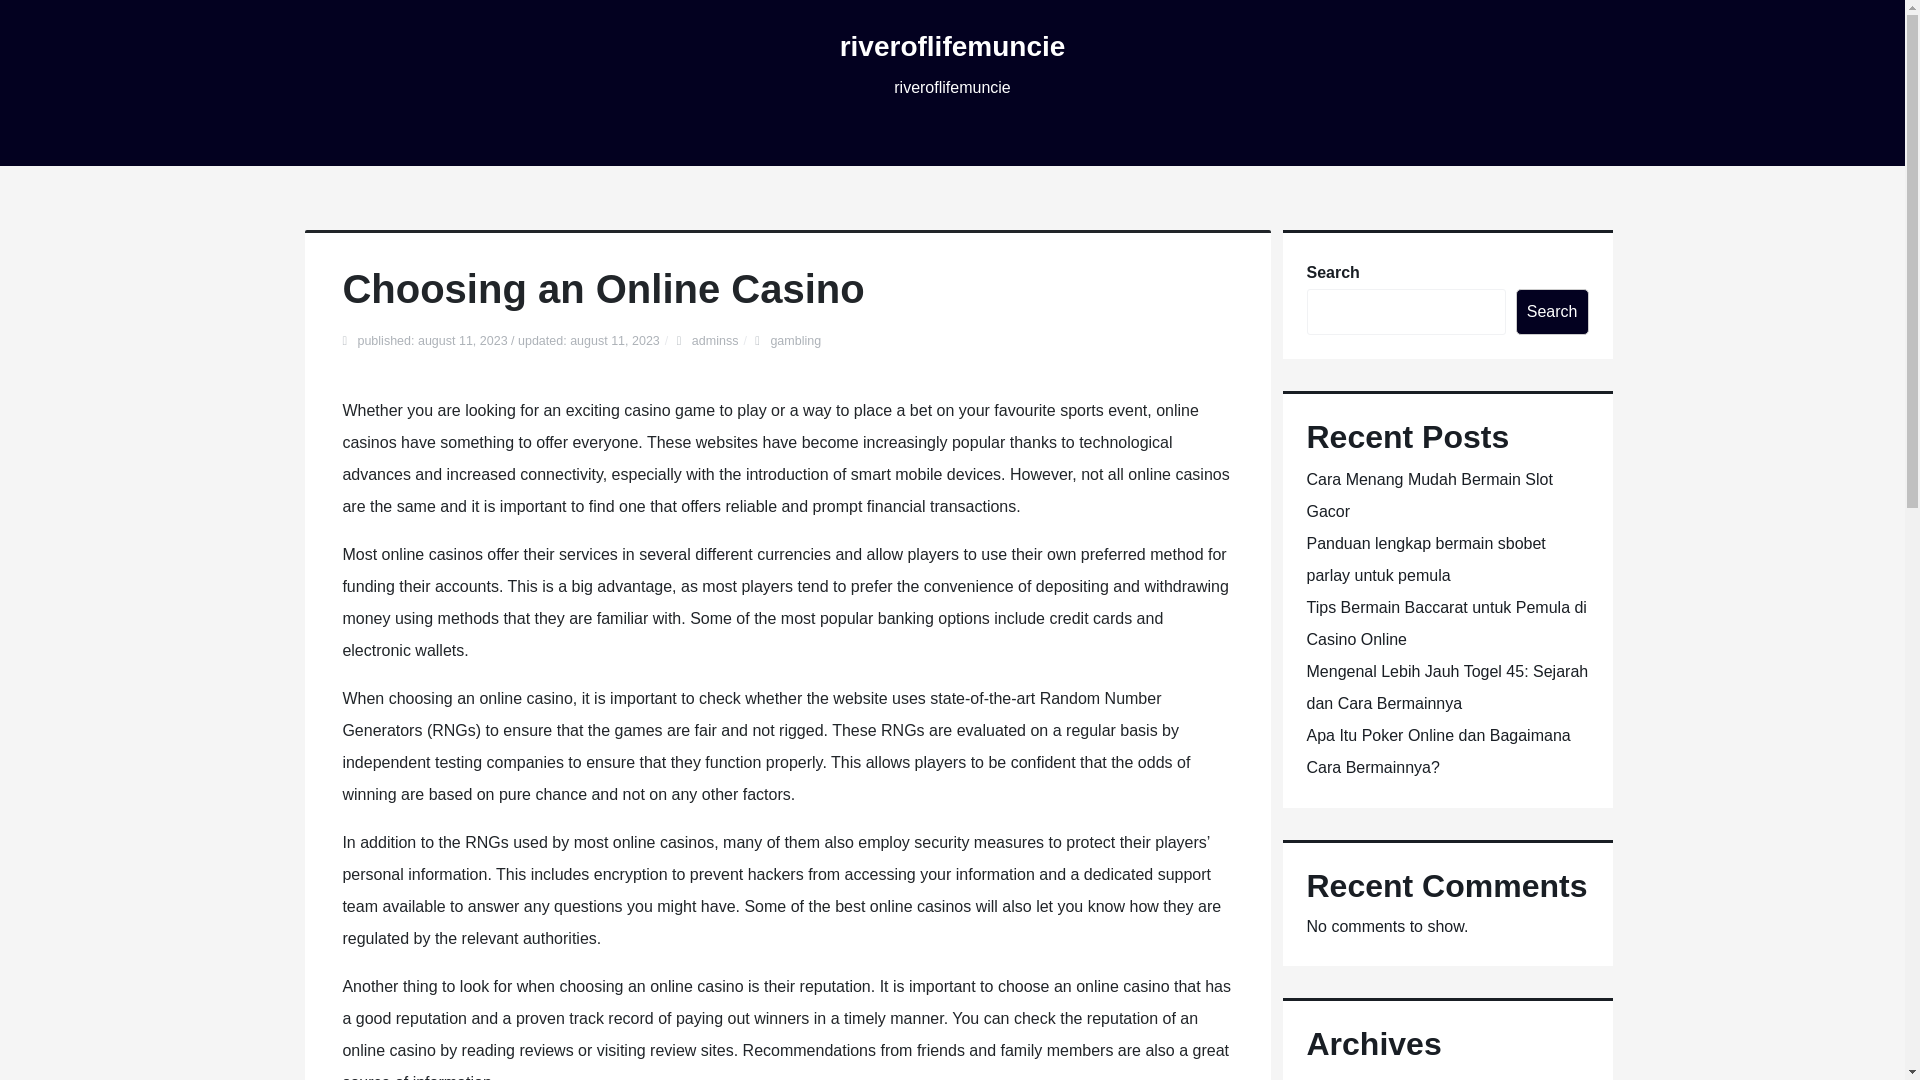  I want to click on Apa Itu Poker Online dan Bagaimana Cara Bermainnya?, so click(1438, 751).